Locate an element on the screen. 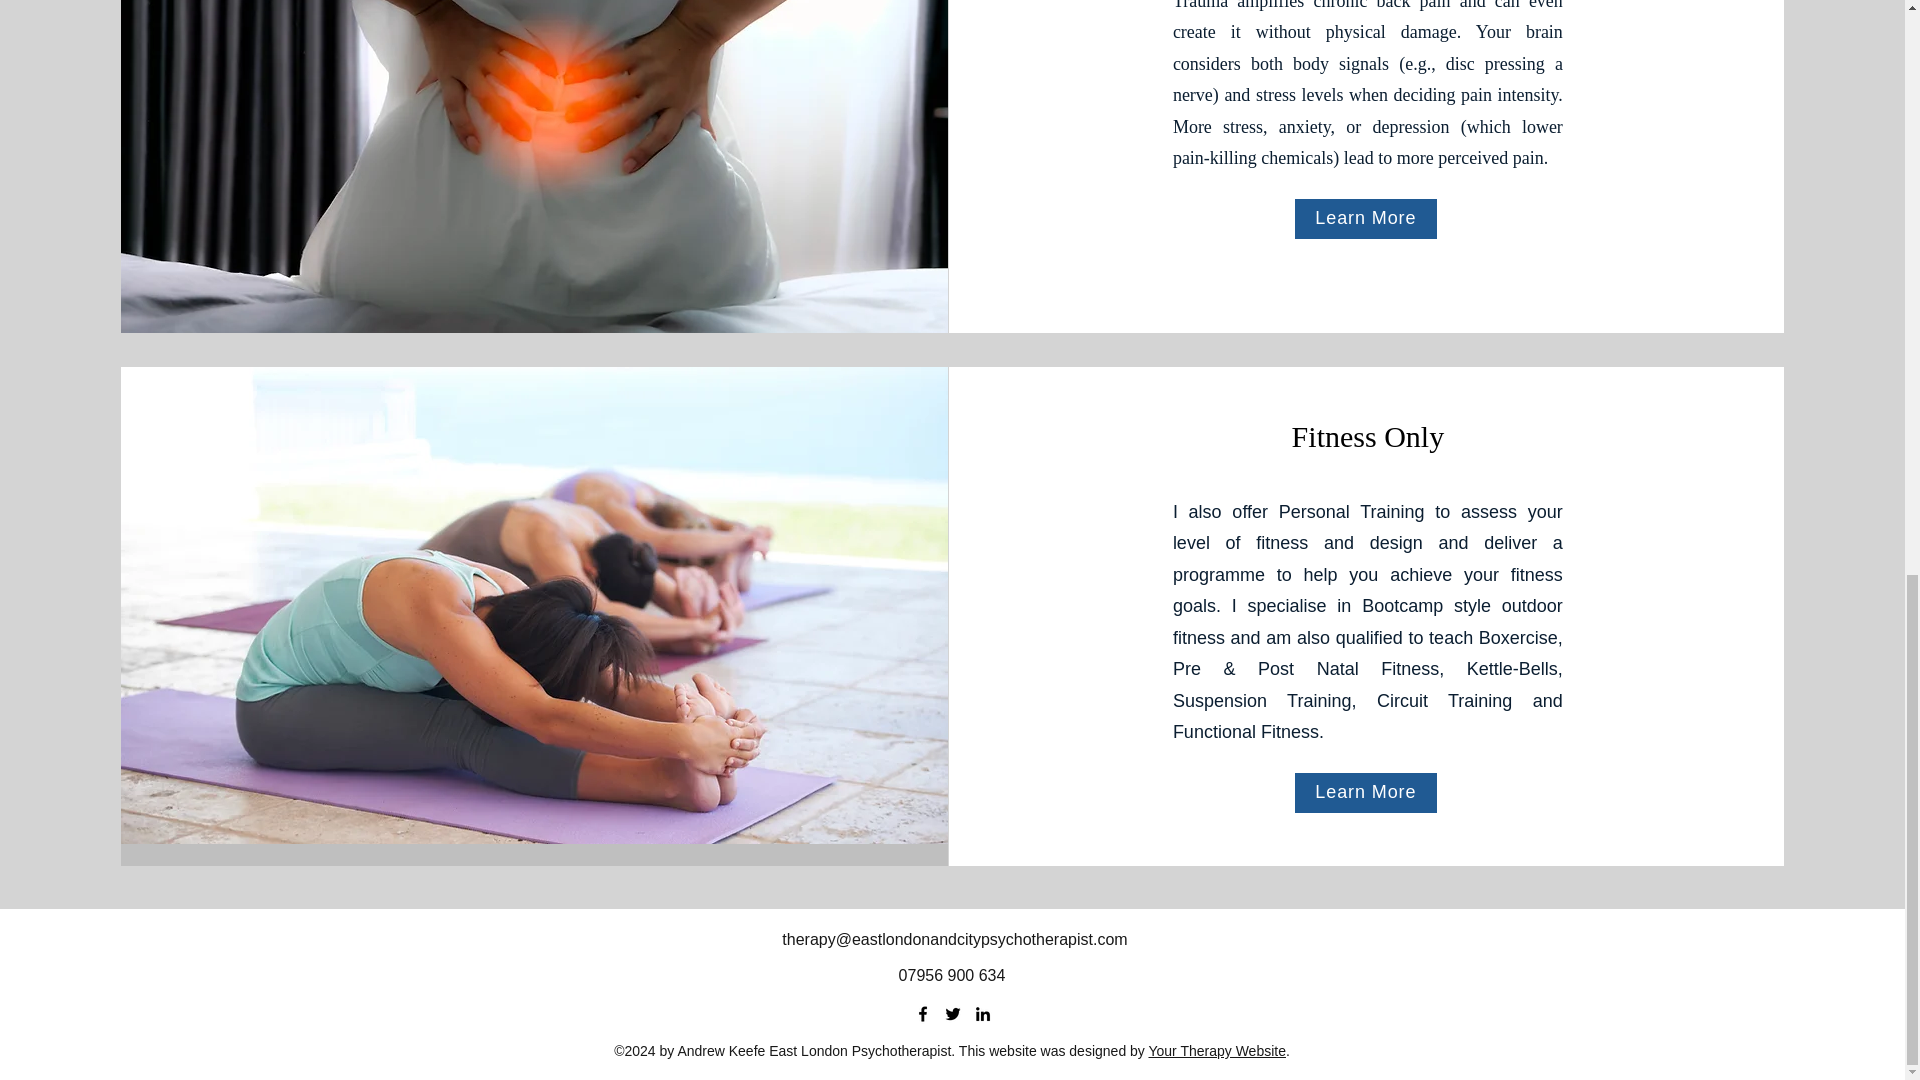 This screenshot has height=1080, width=1920. 07956 900 634 is located at coordinates (952, 974).